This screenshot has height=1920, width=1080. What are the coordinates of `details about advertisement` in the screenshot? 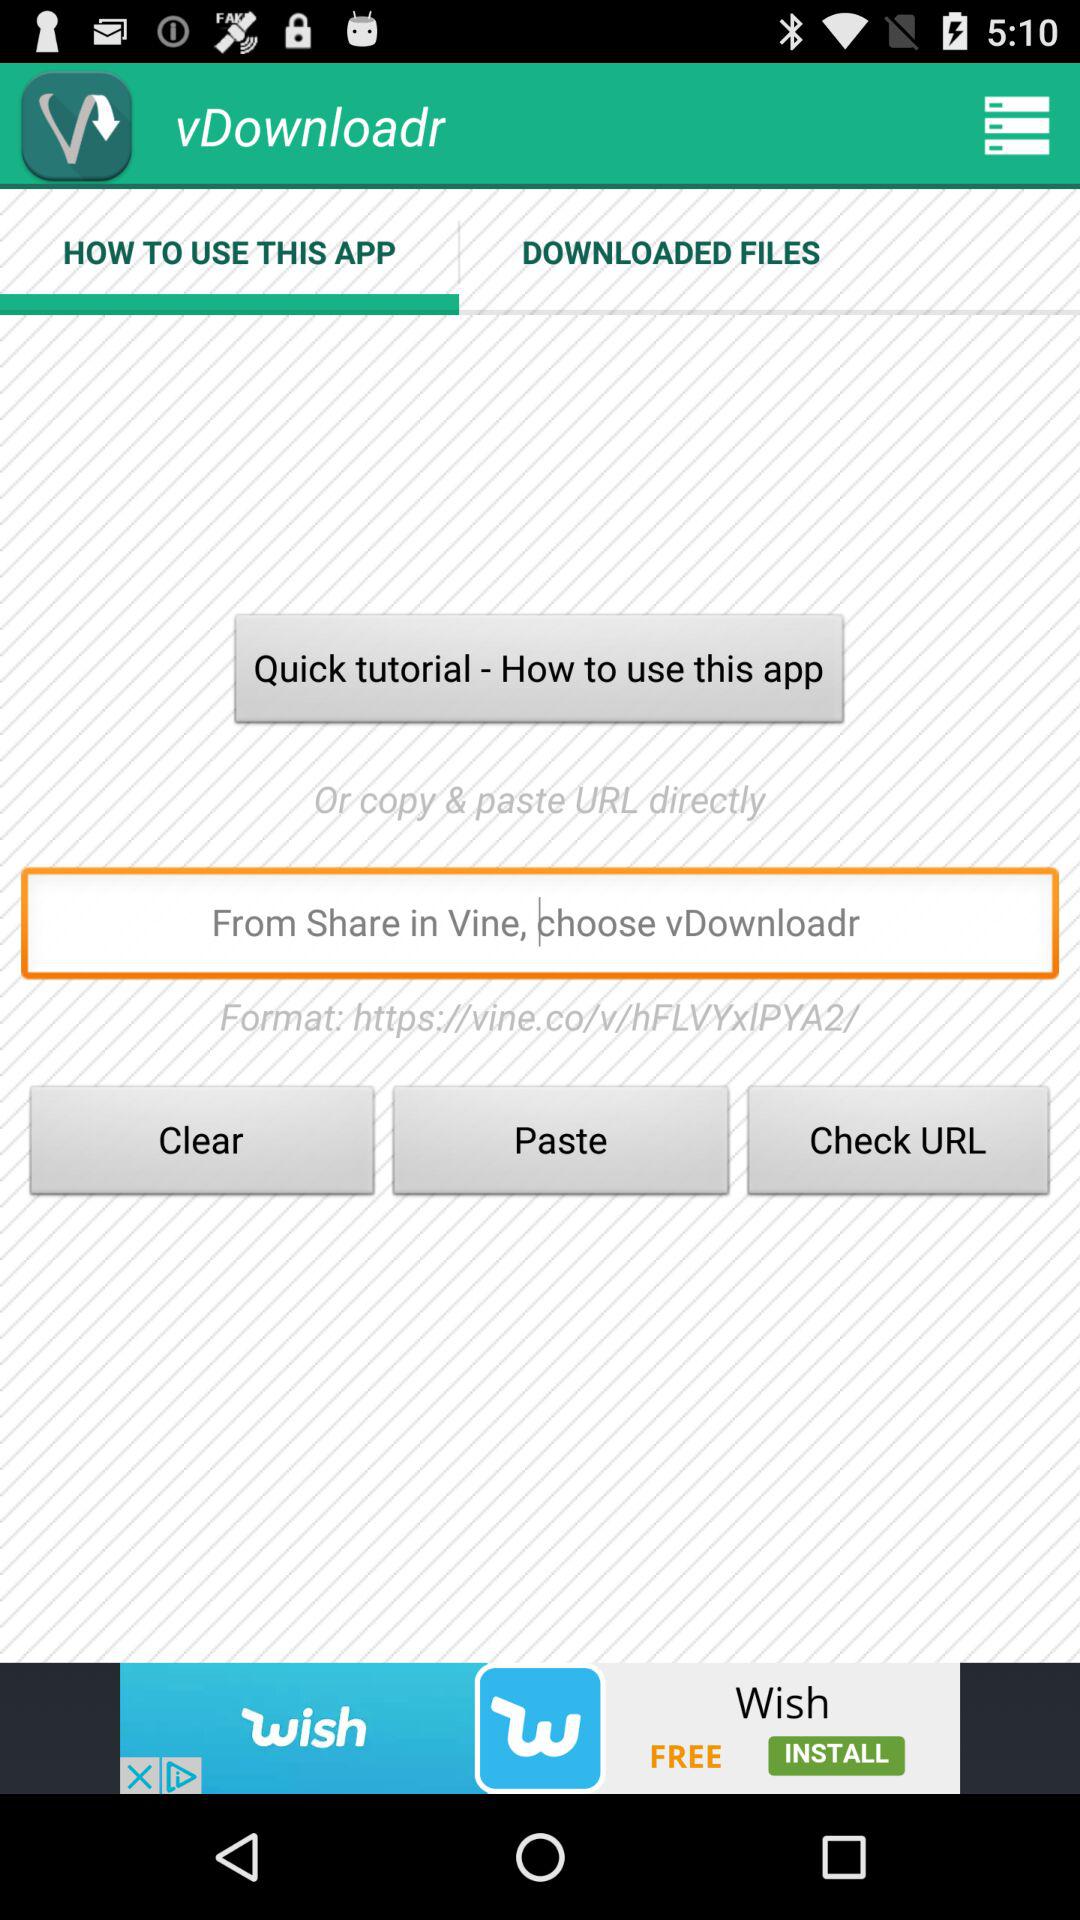 It's located at (540, 1728).